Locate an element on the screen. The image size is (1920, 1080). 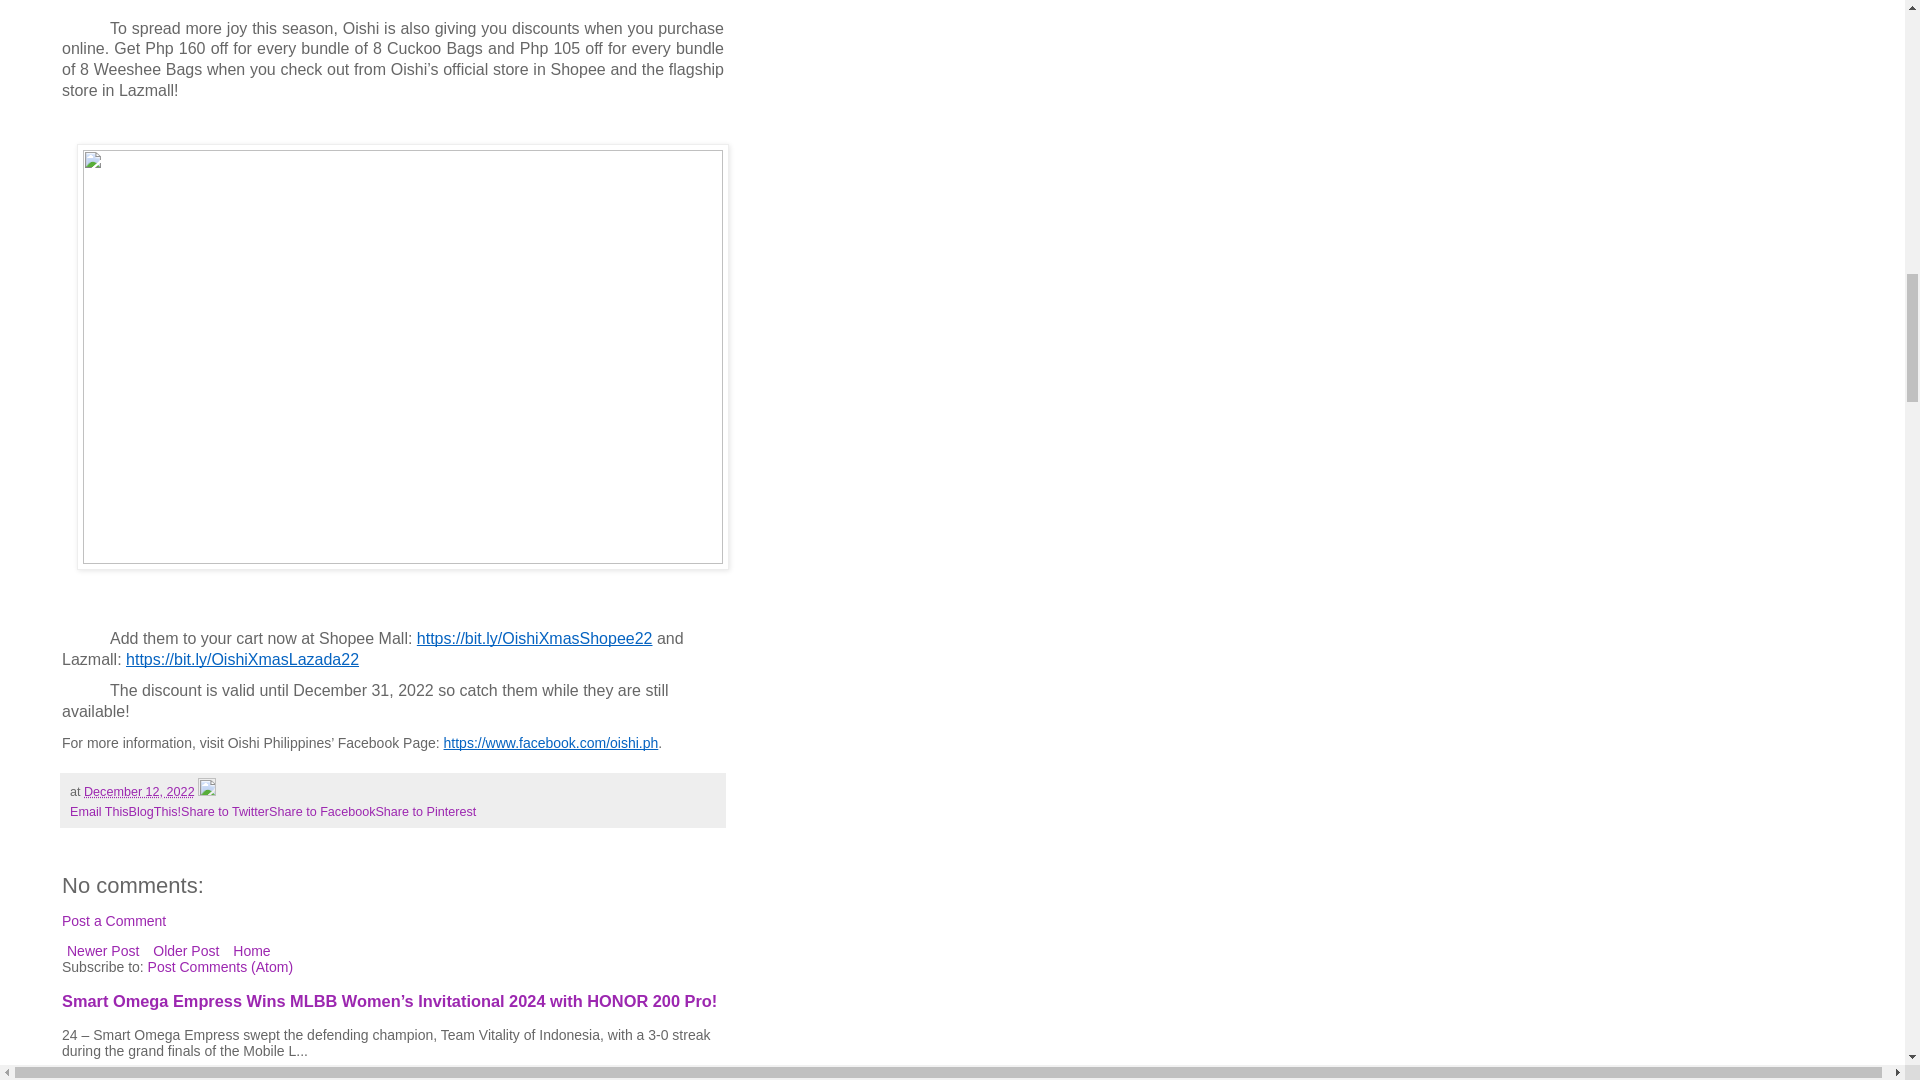
BlogThis! is located at coordinates (155, 811).